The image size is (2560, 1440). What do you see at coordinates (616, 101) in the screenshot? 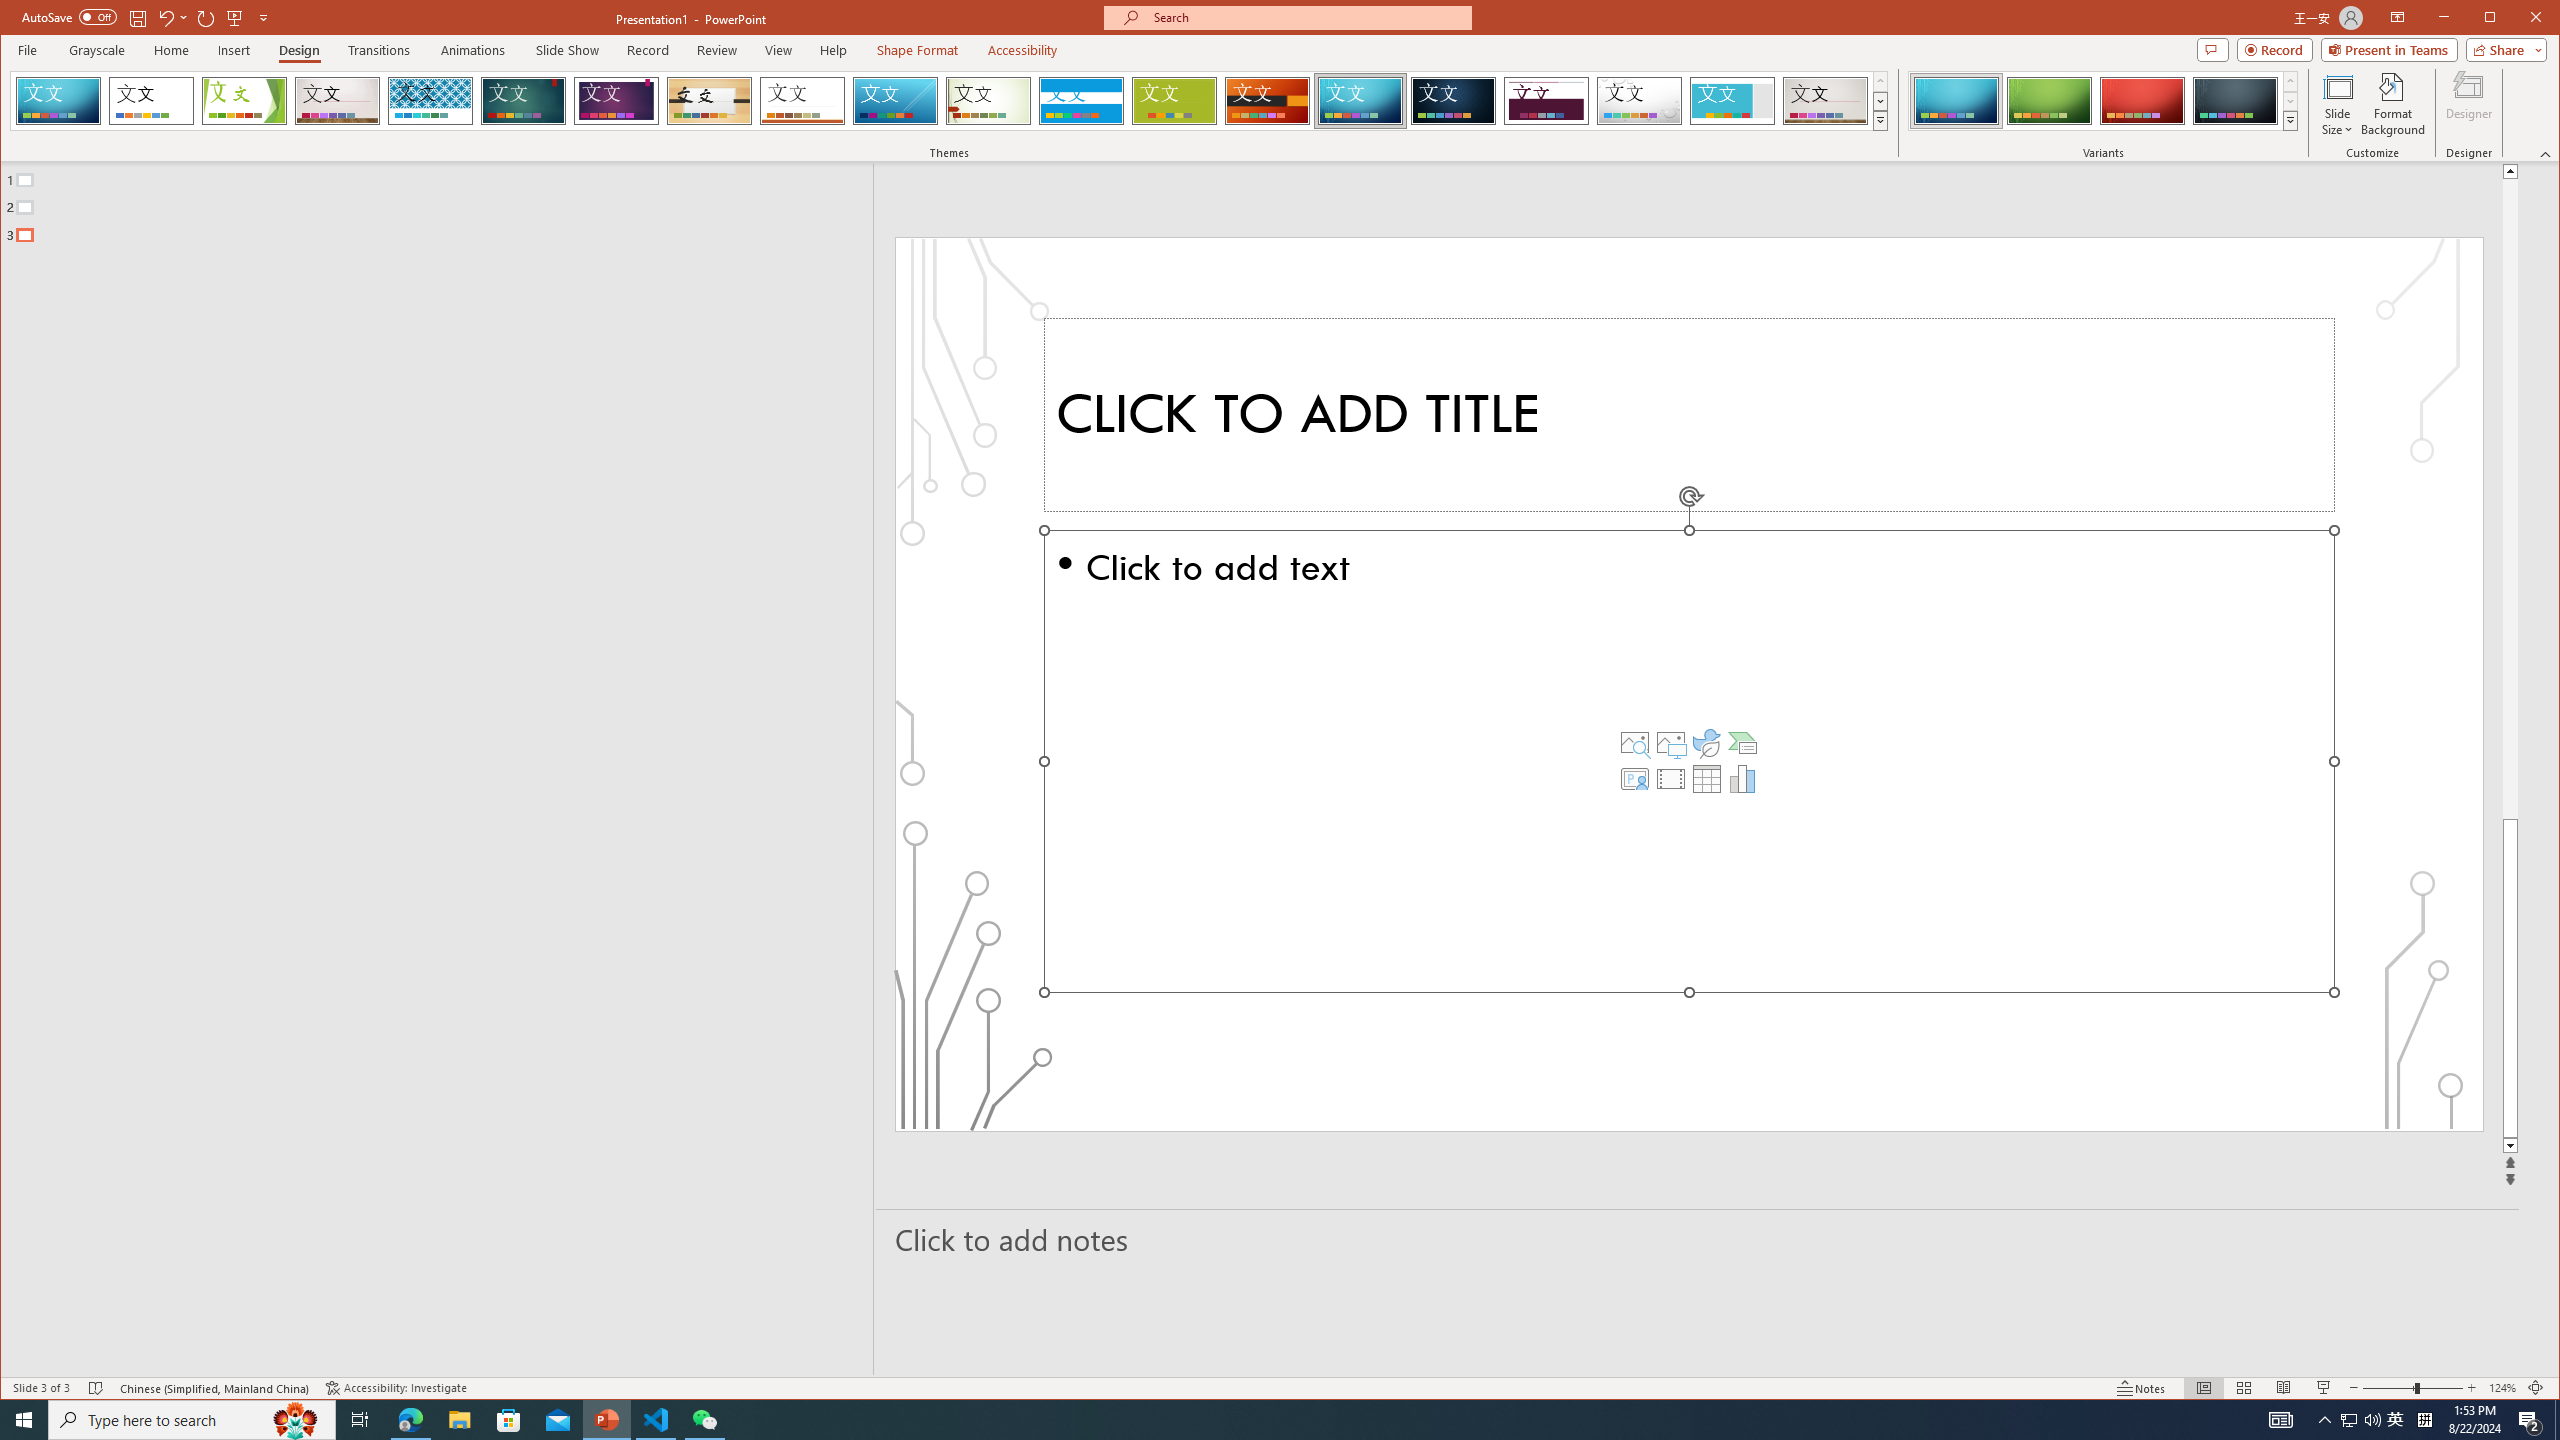
I see `Ion Boardroom` at bounding box center [616, 101].